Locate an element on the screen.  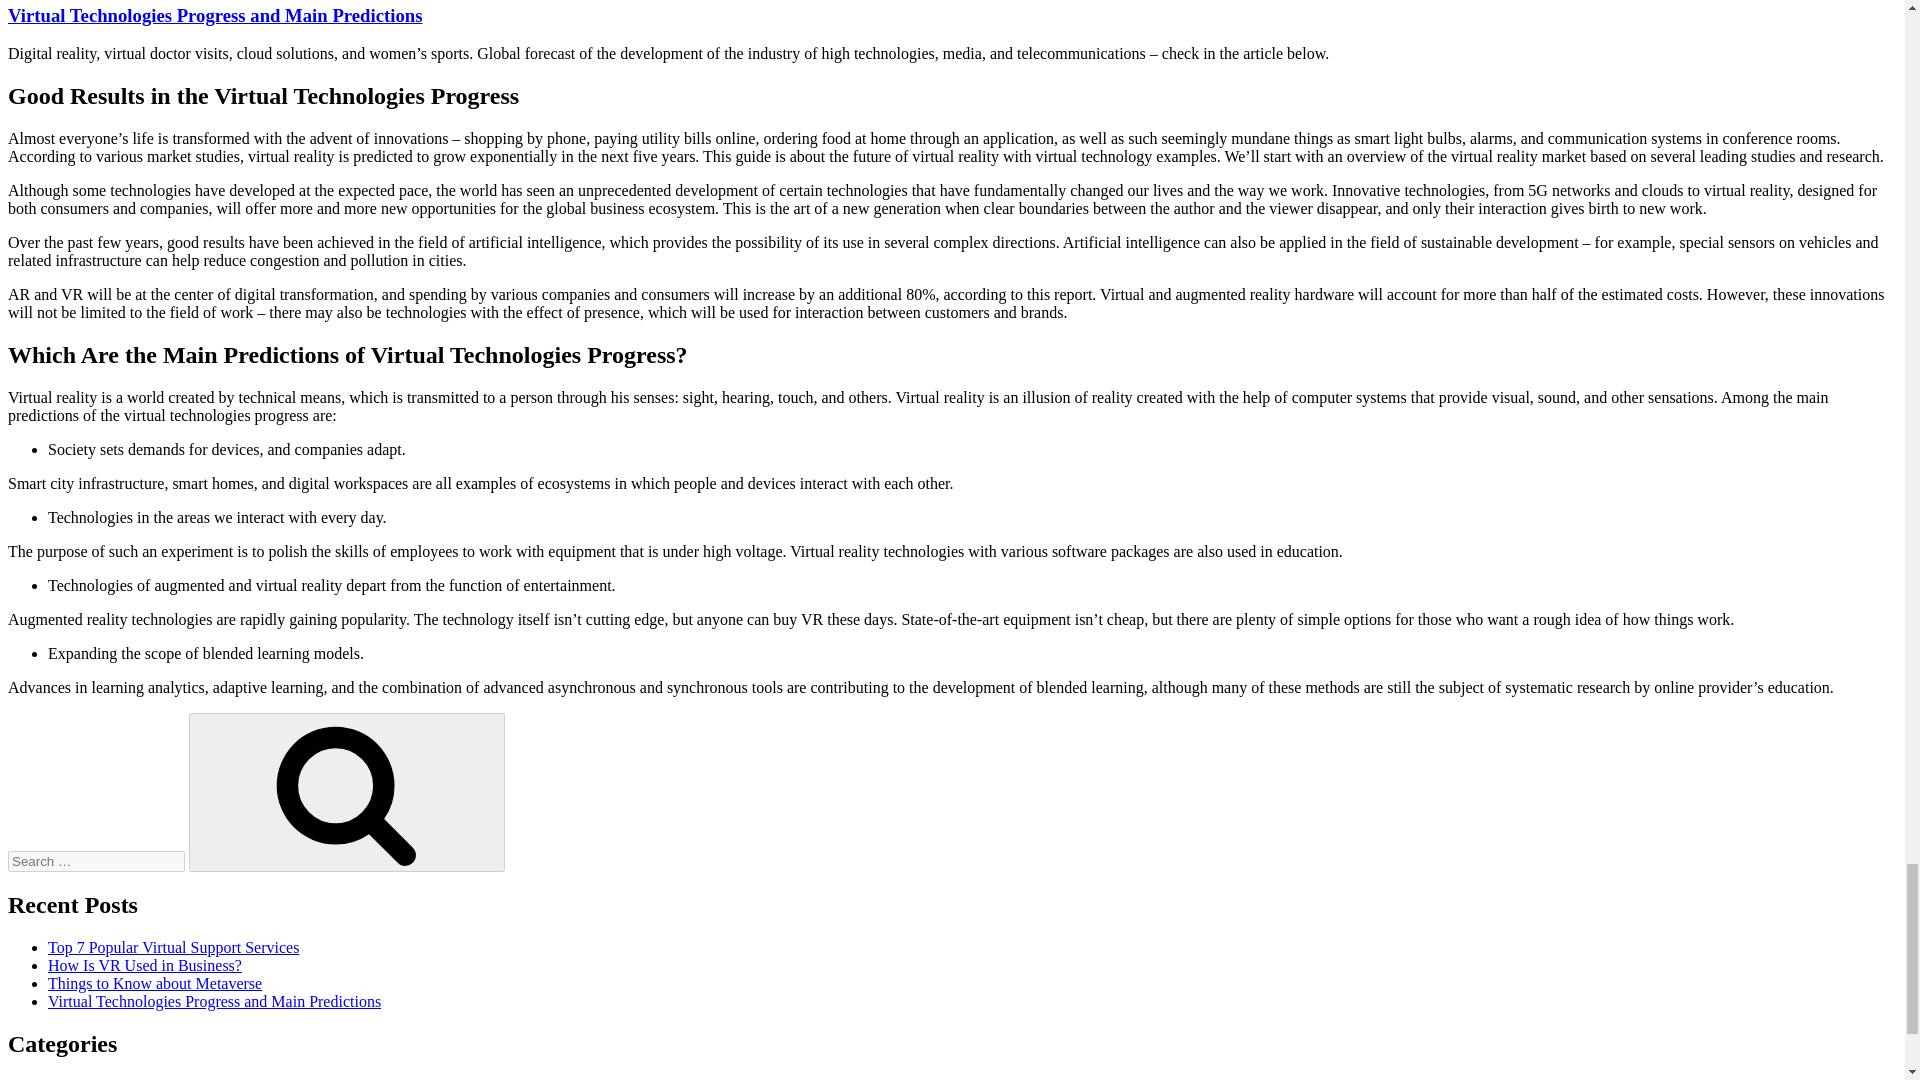
Virtual Technologies Progress and Main Predictions is located at coordinates (214, 1000).